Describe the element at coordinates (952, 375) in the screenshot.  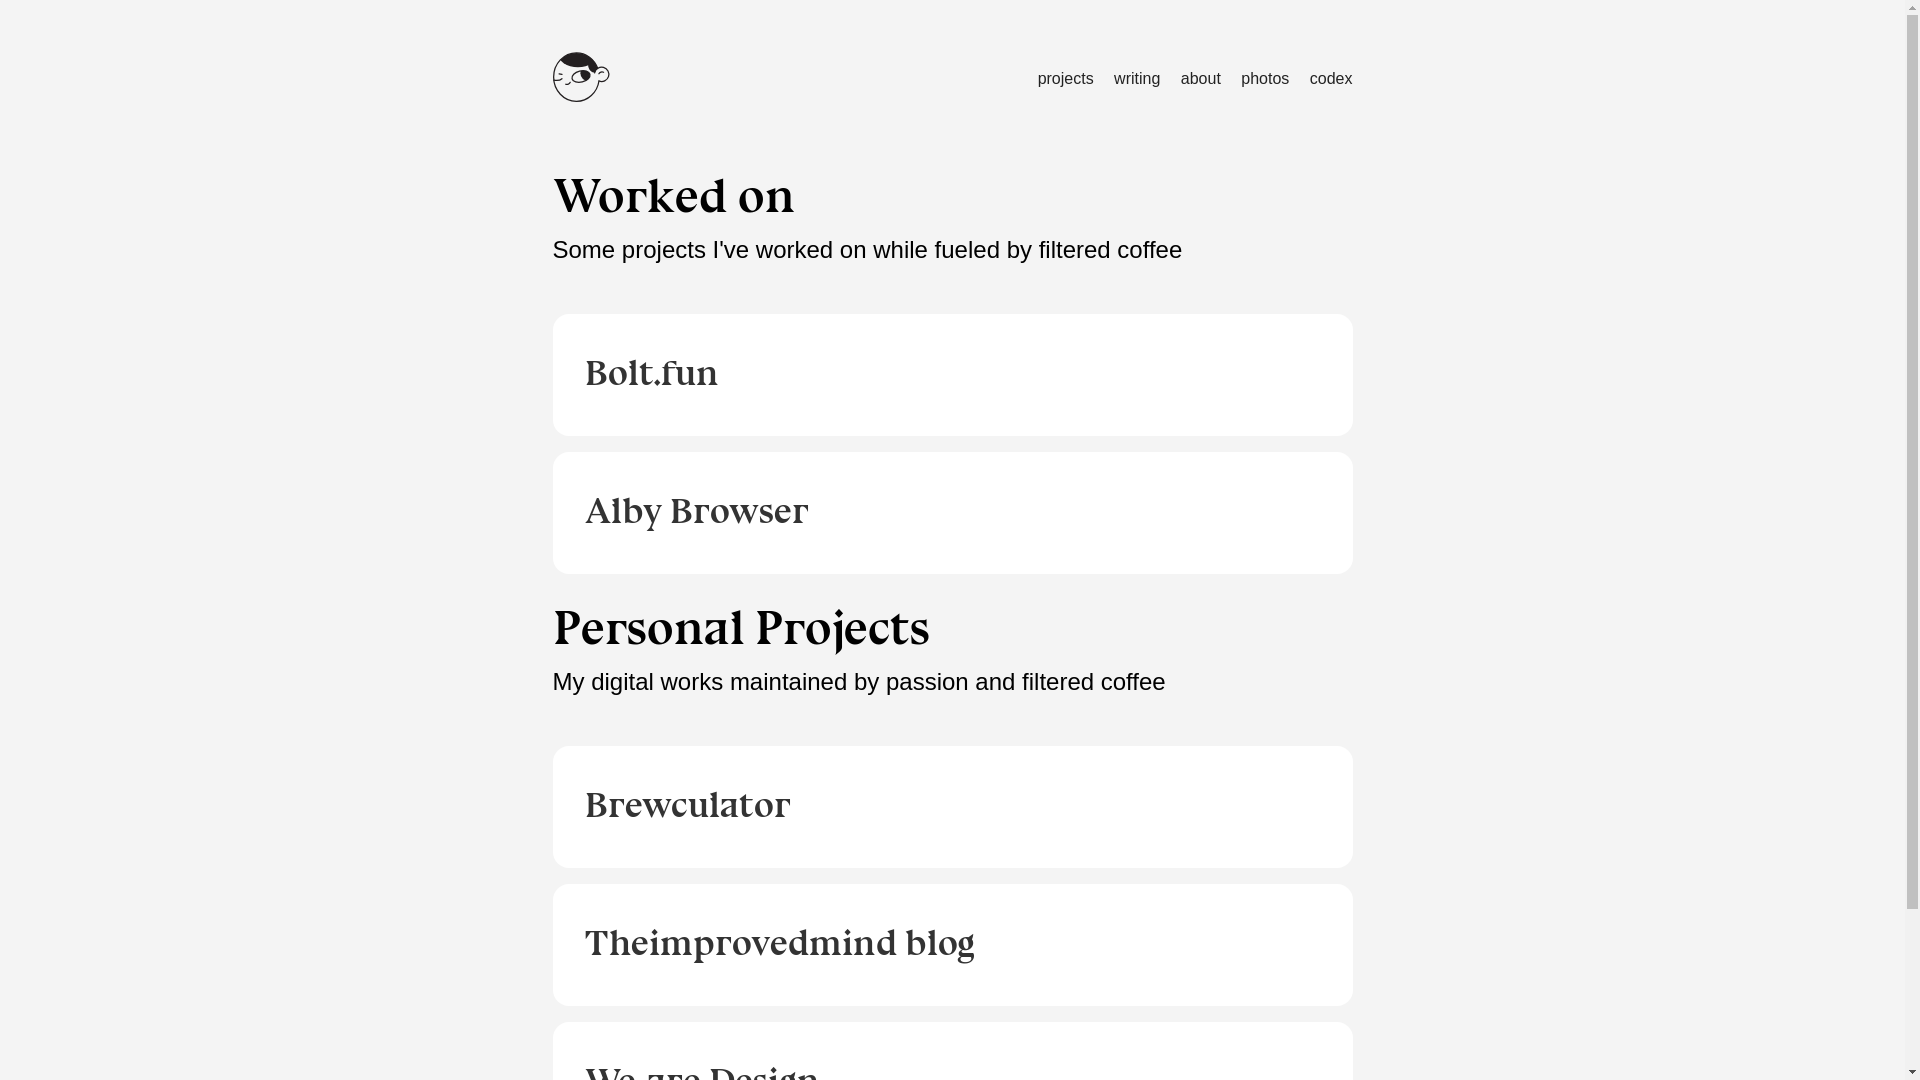
I see `Bolt.fun` at that location.